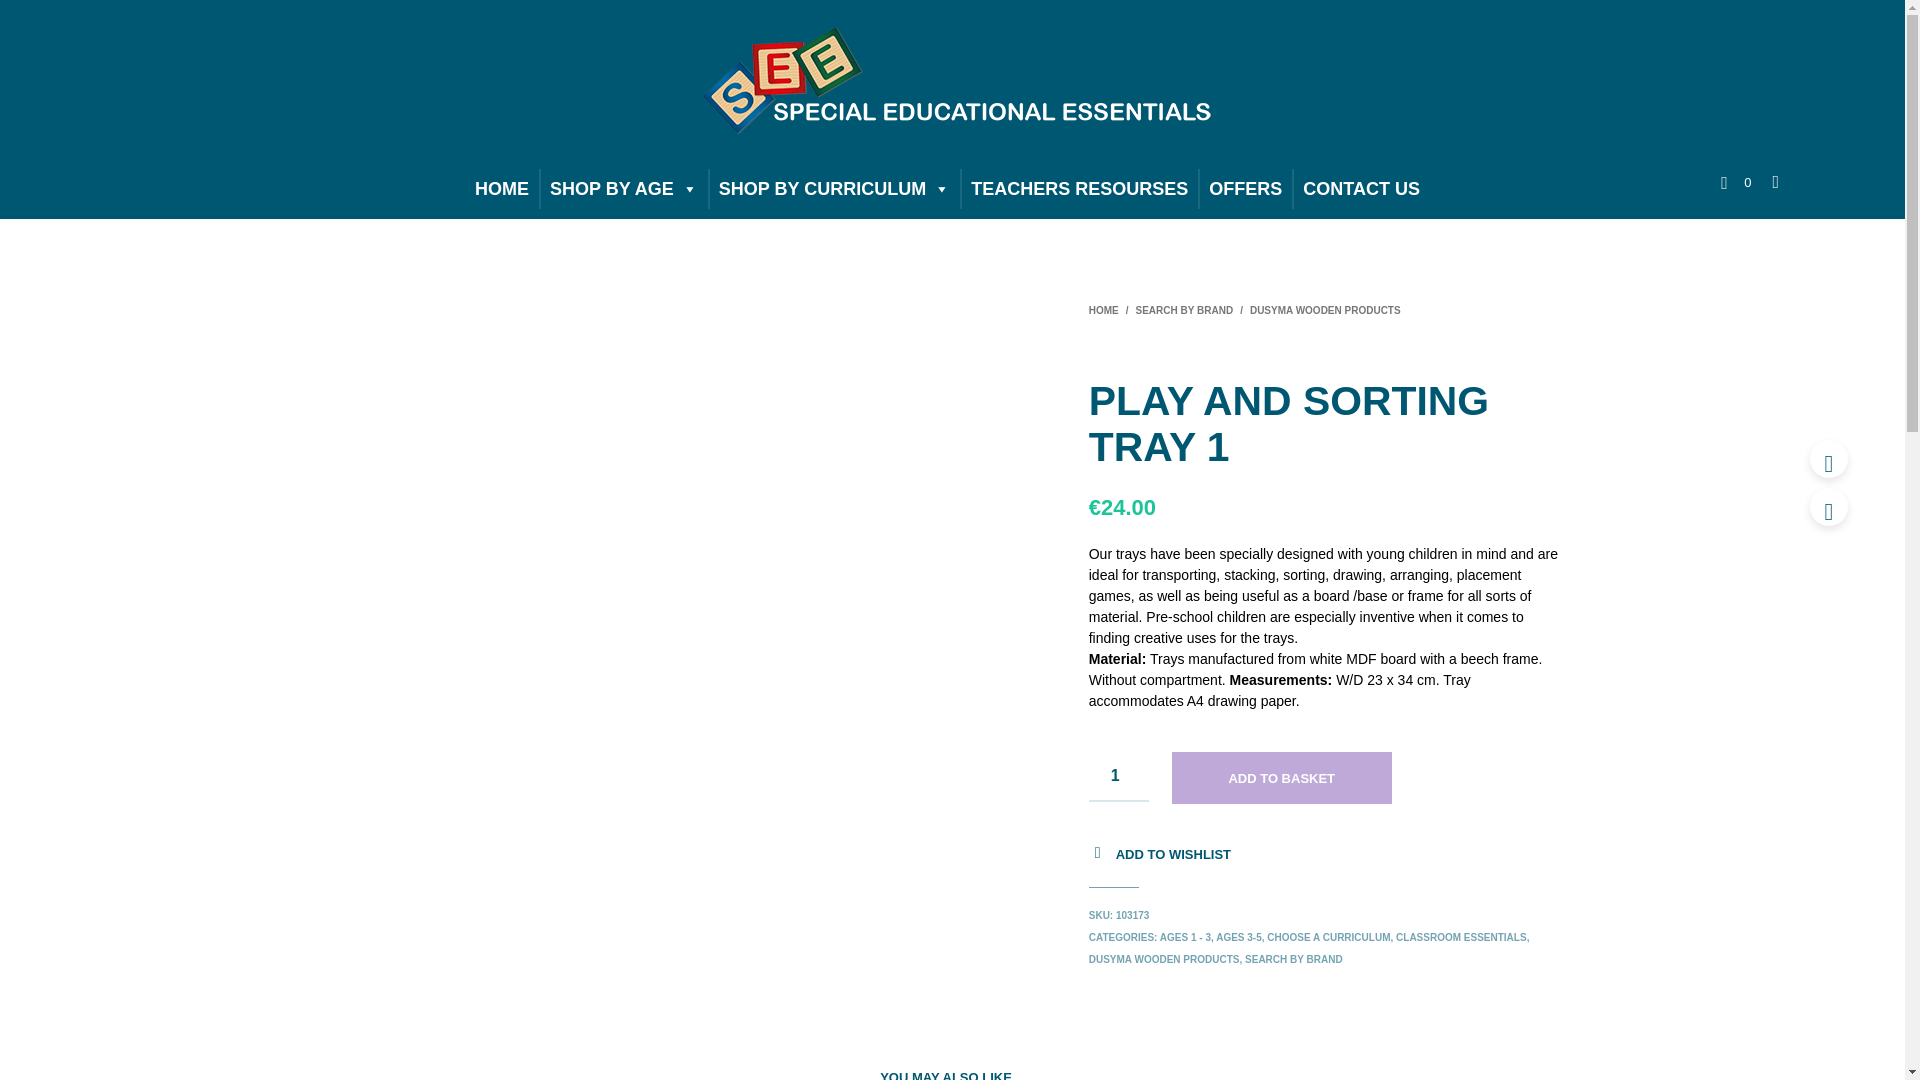 This screenshot has width=1920, height=1080. I want to click on SHOP BY AGE, so click(624, 188).